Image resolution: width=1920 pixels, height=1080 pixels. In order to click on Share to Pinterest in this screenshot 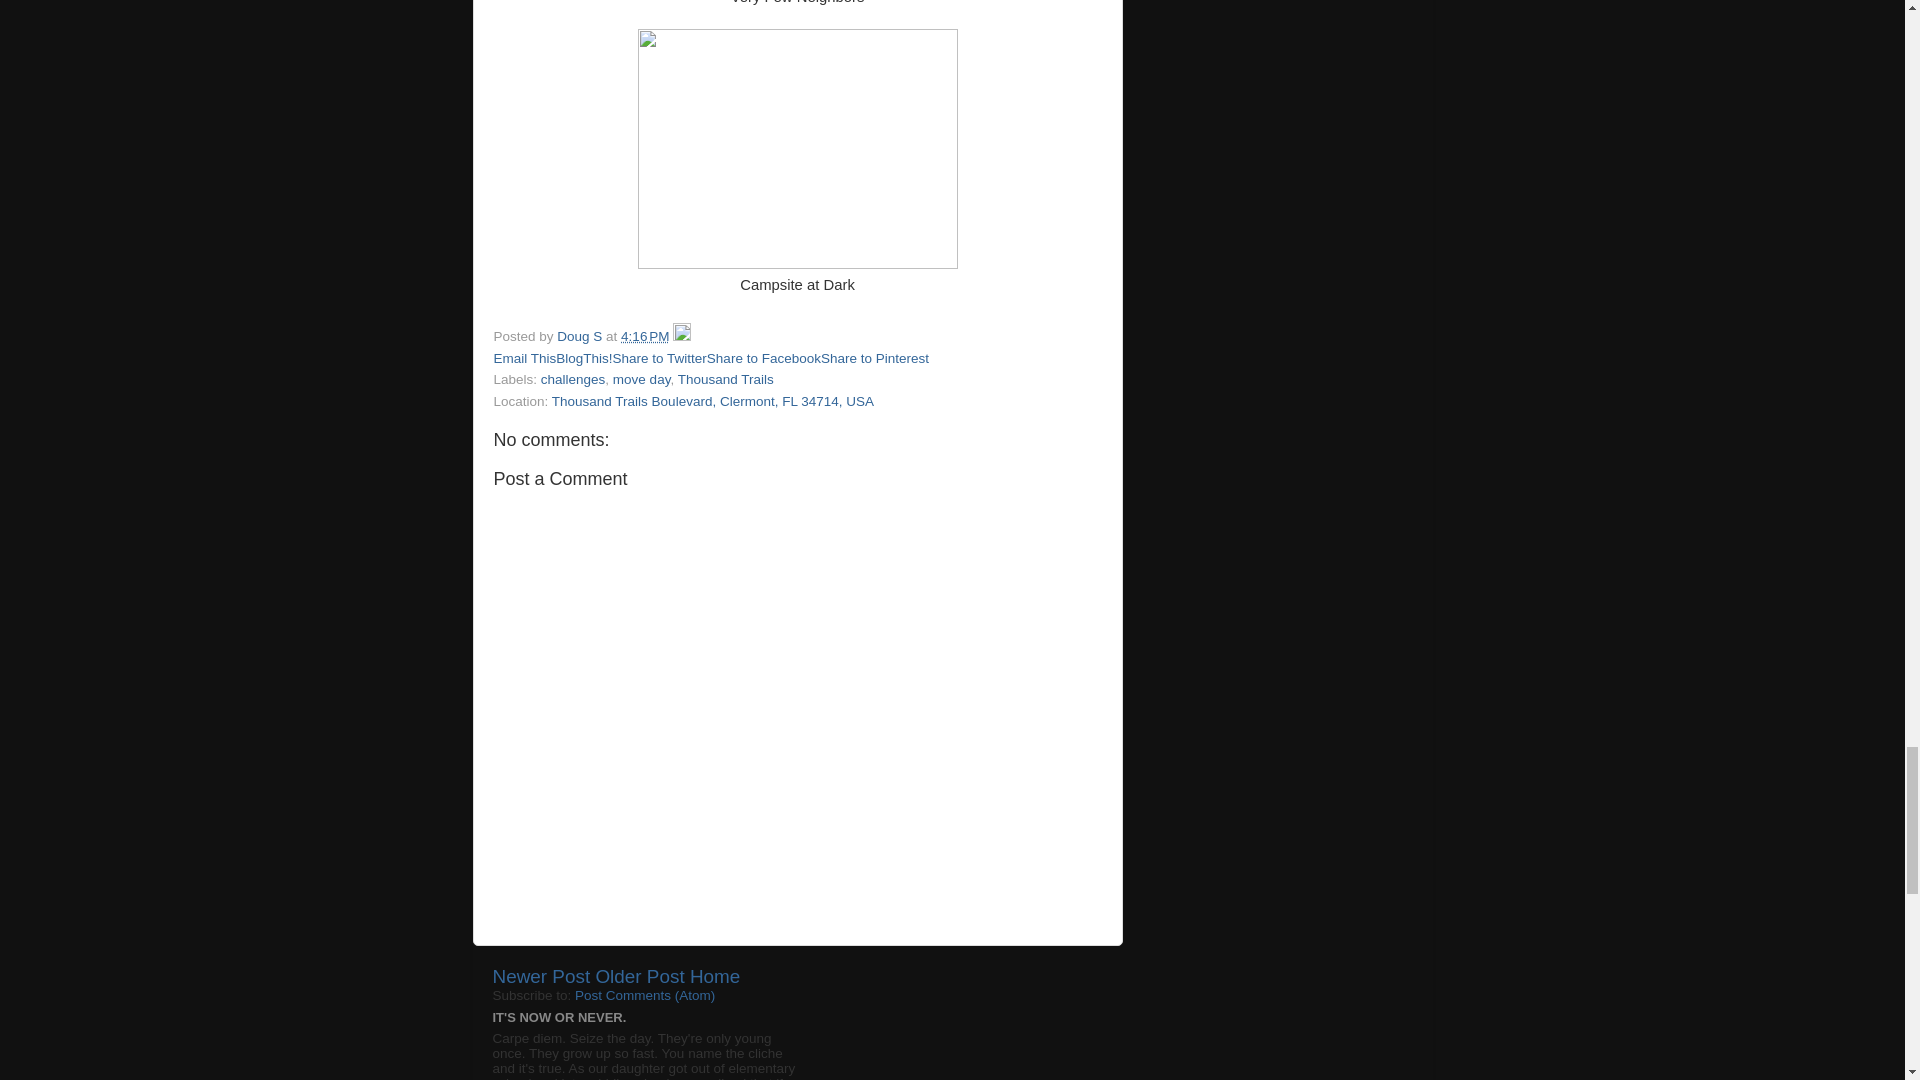, I will do `click(875, 358)`.